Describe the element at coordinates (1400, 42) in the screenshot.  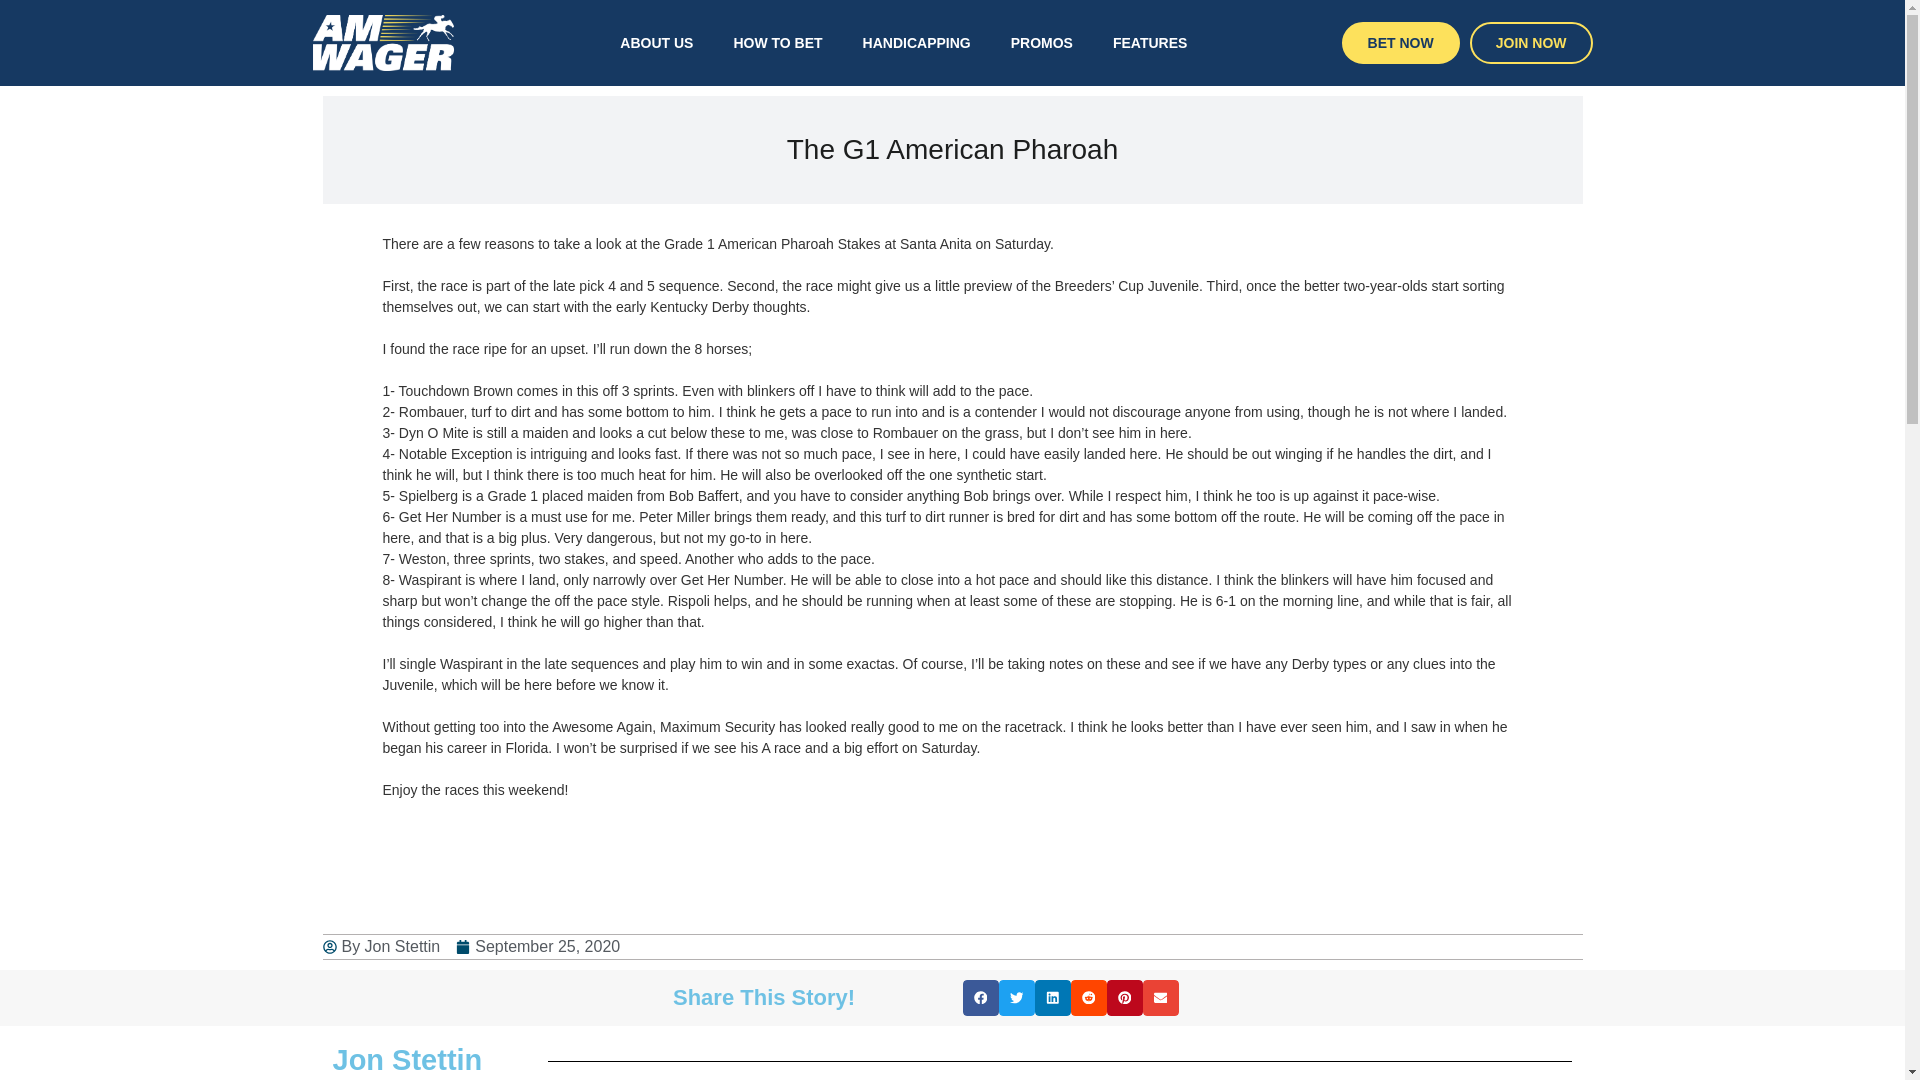
I see `BET NOW` at that location.